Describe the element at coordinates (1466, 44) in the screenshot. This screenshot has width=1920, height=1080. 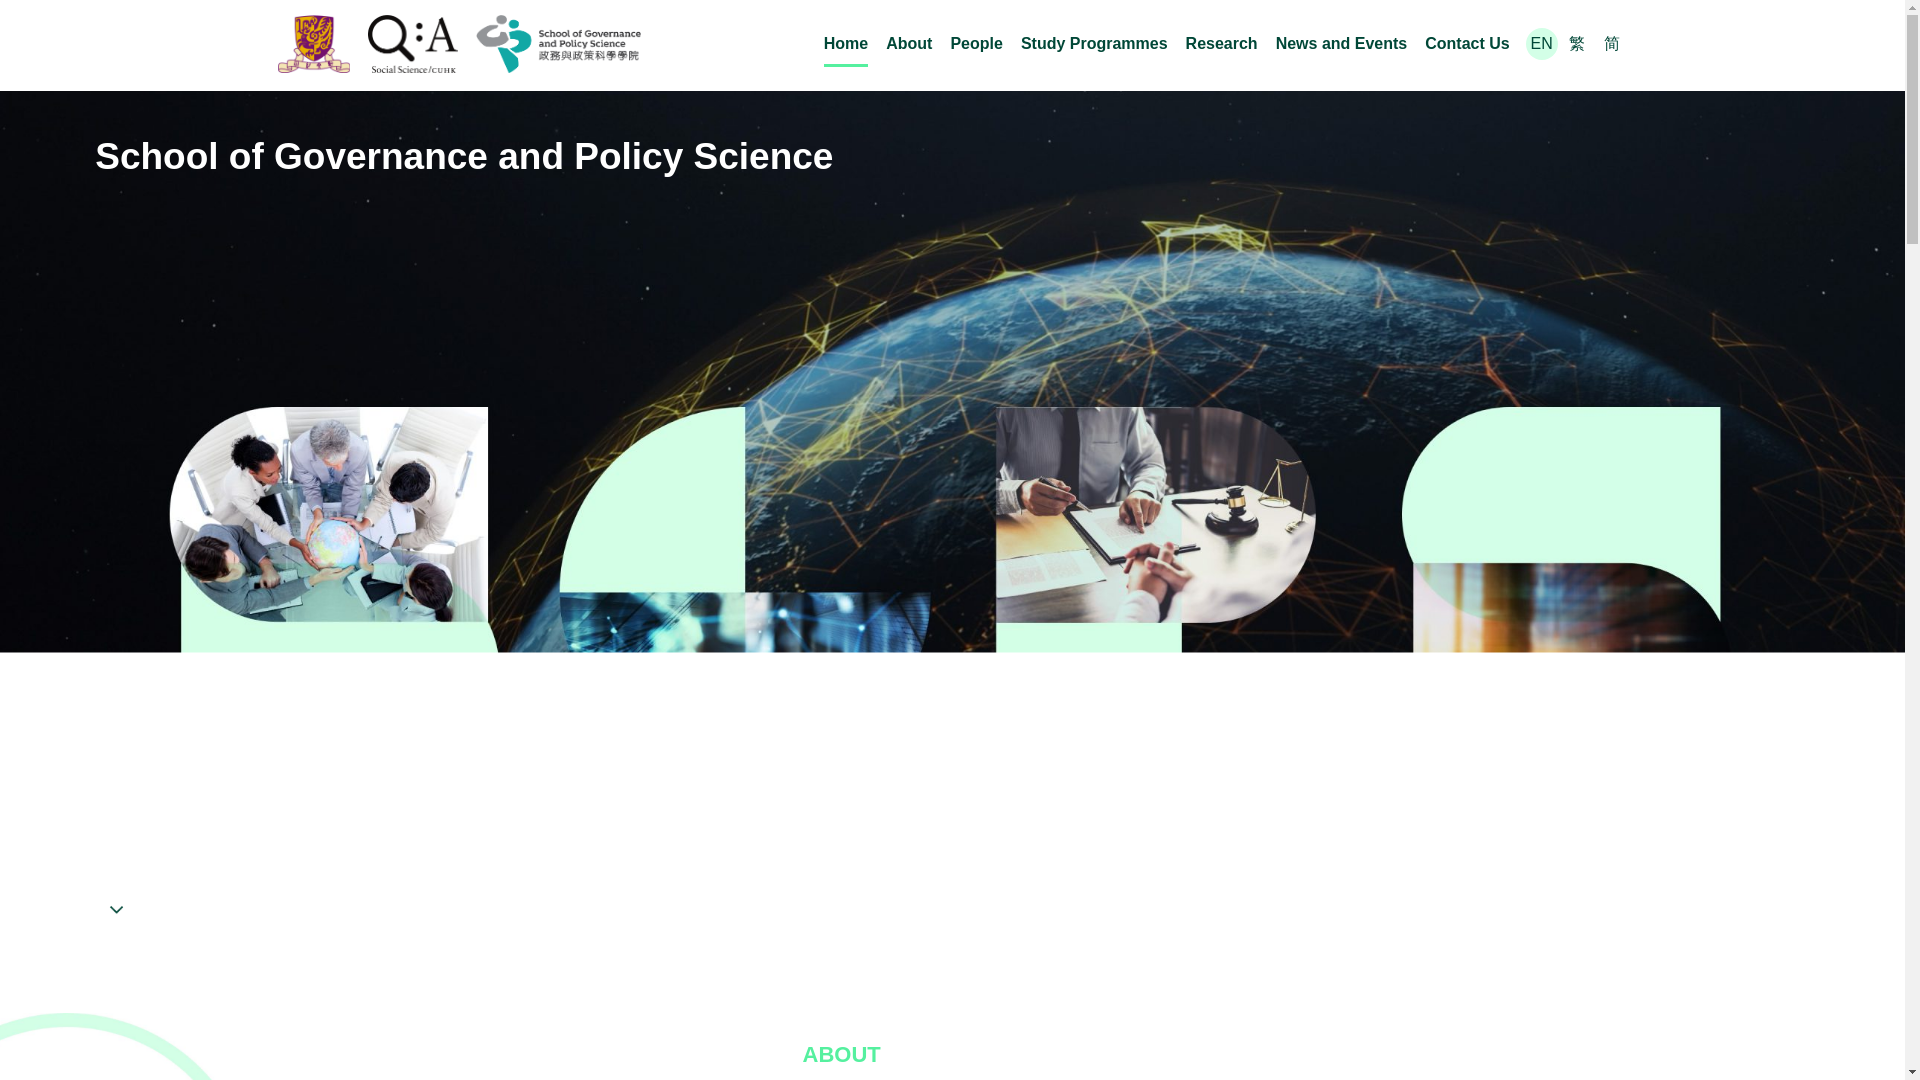
I see `Contact Us` at that location.